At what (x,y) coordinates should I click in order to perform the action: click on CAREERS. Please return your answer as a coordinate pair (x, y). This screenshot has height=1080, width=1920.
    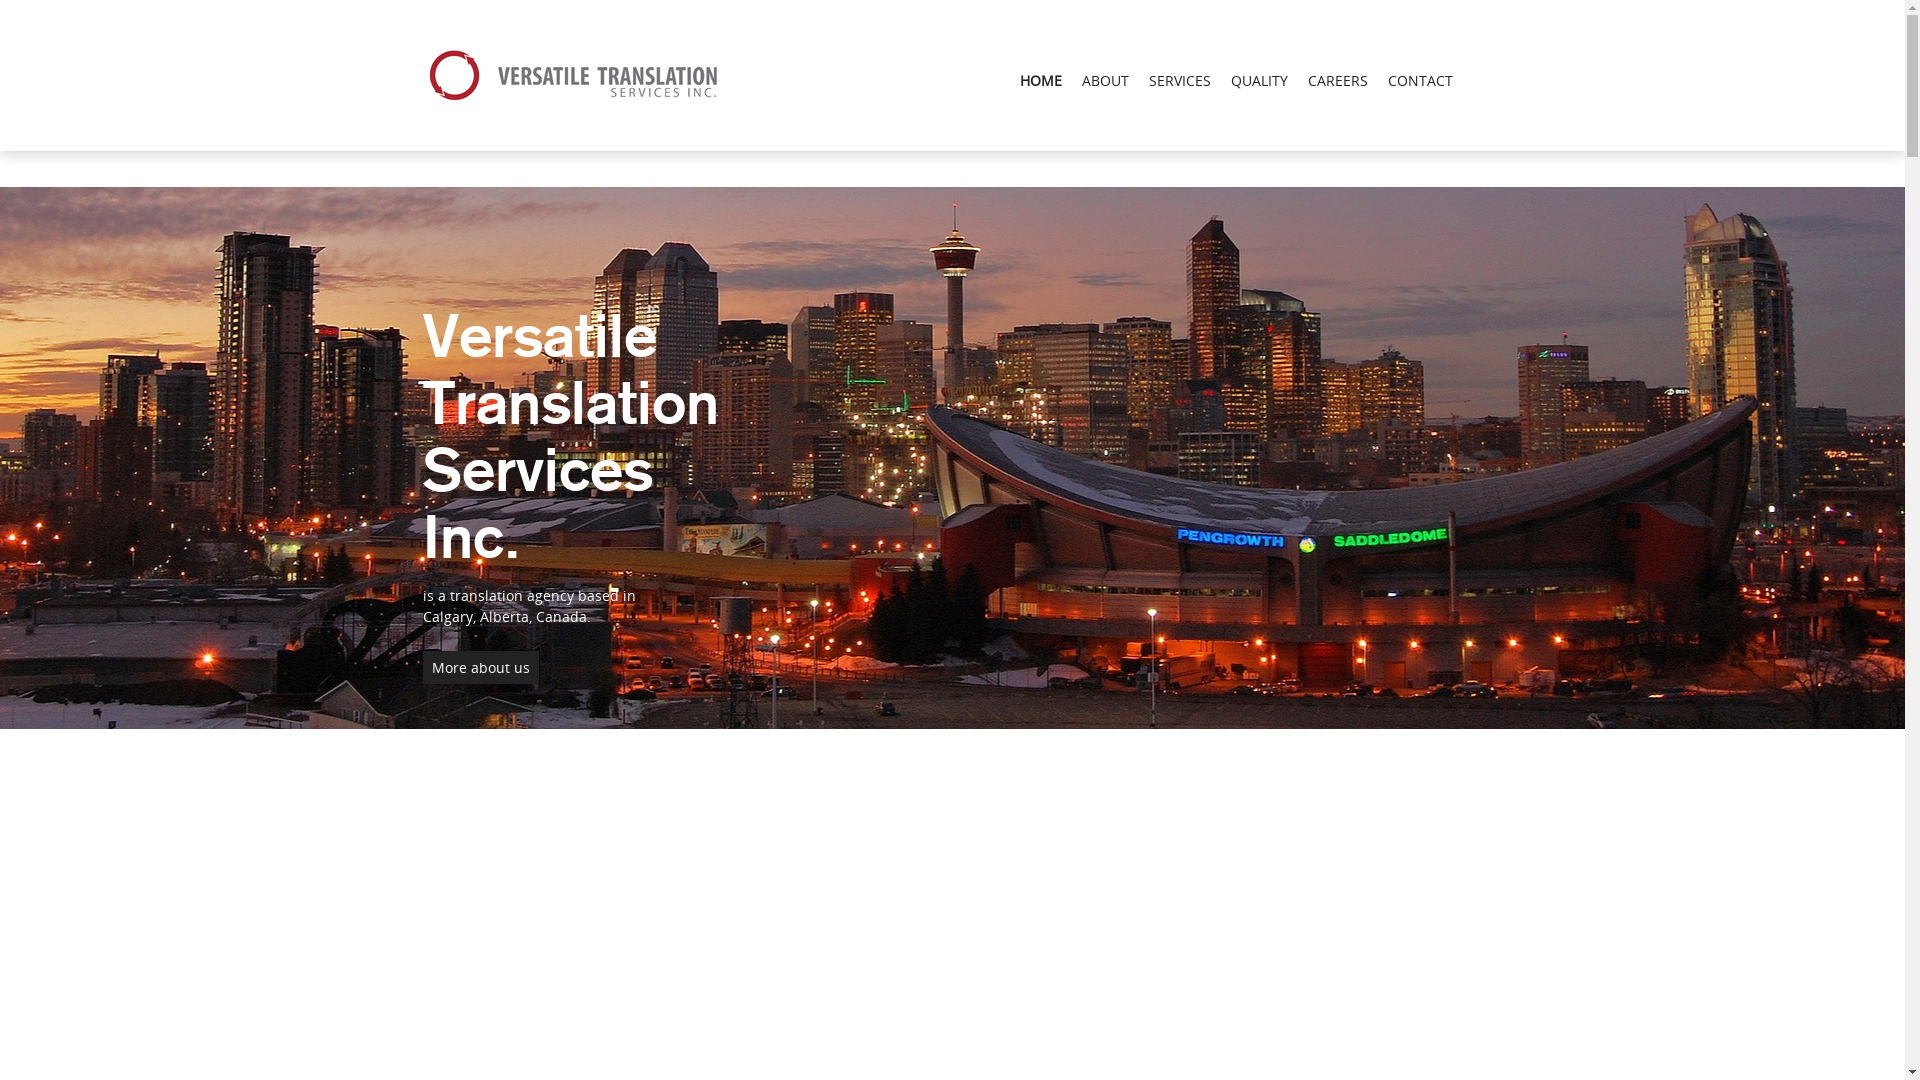
    Looking at the image, I should click on (1338, 80).